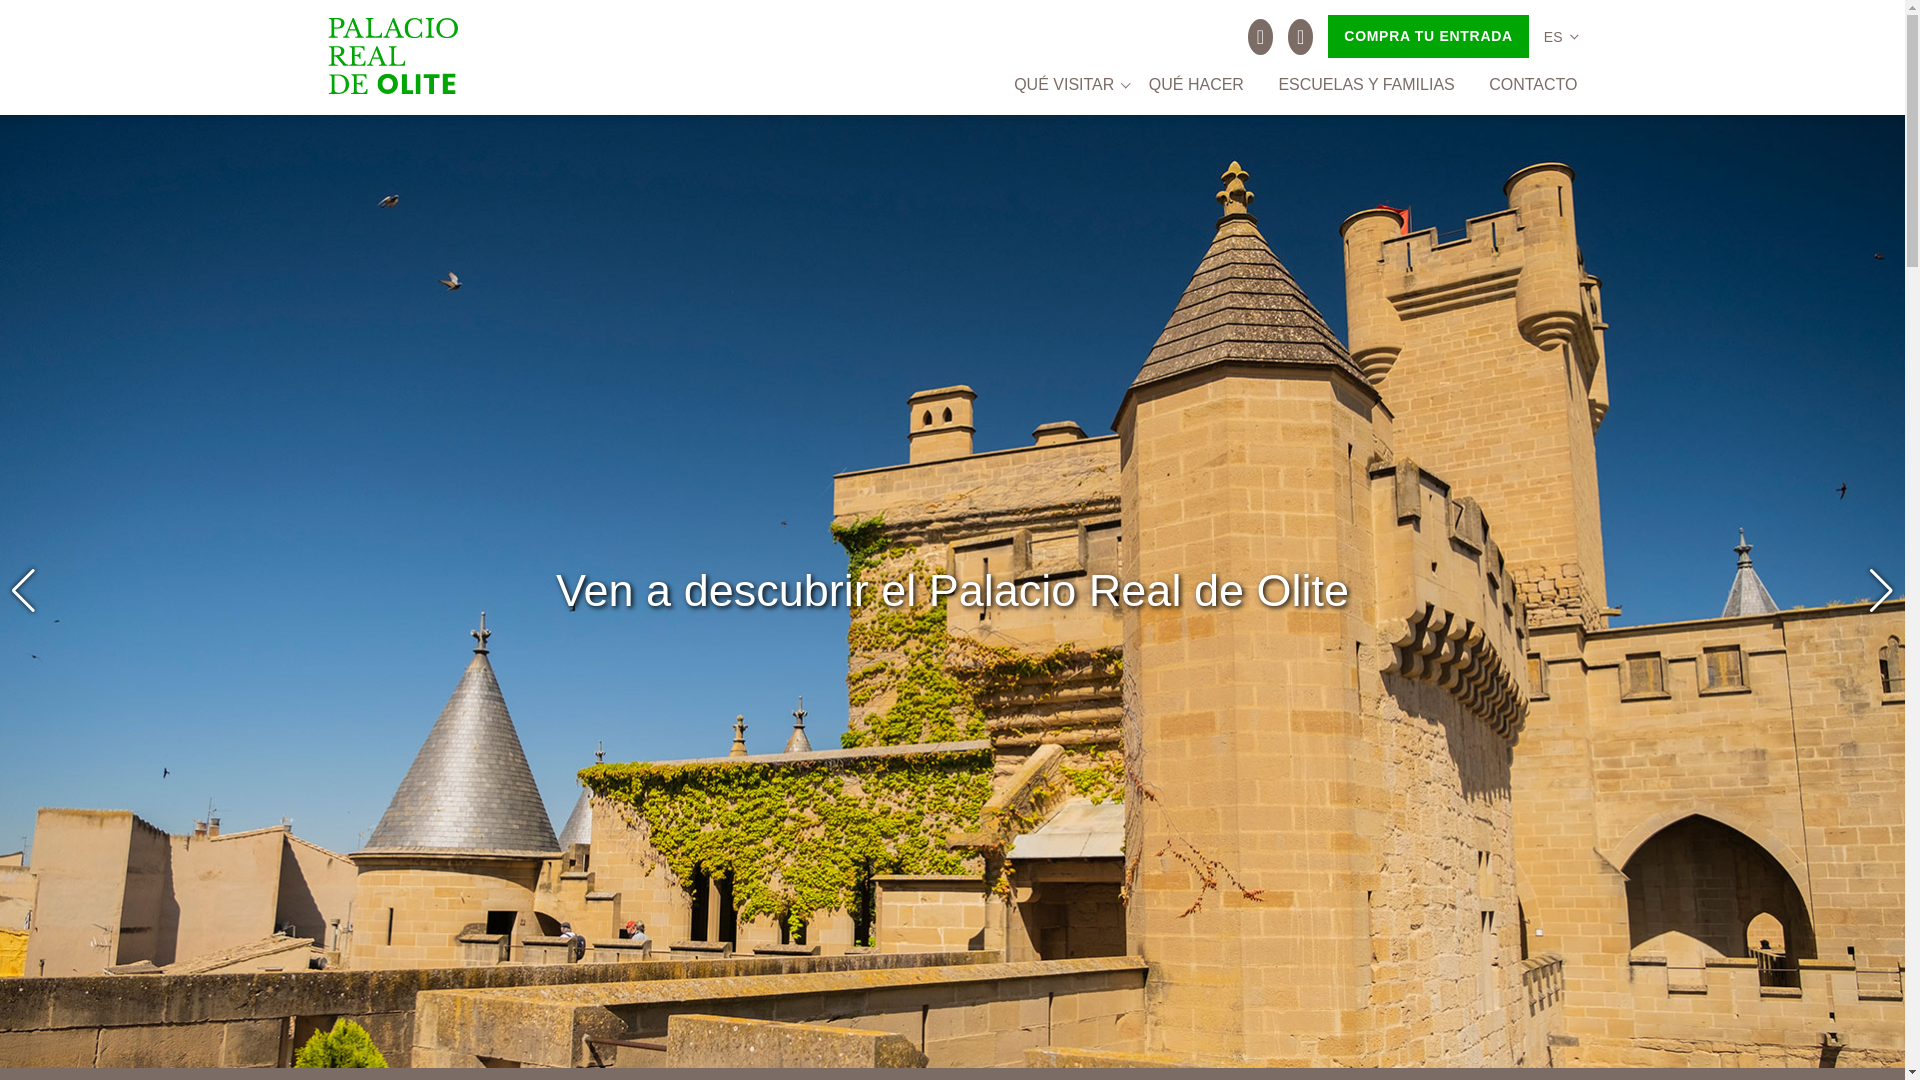 This screenshot has height=1080, width=1920. What do you see at coordinates (1428, 36) in the screenshot?
I see `COMPRA TU ENTRADA` at bounding box center [1428, 36].